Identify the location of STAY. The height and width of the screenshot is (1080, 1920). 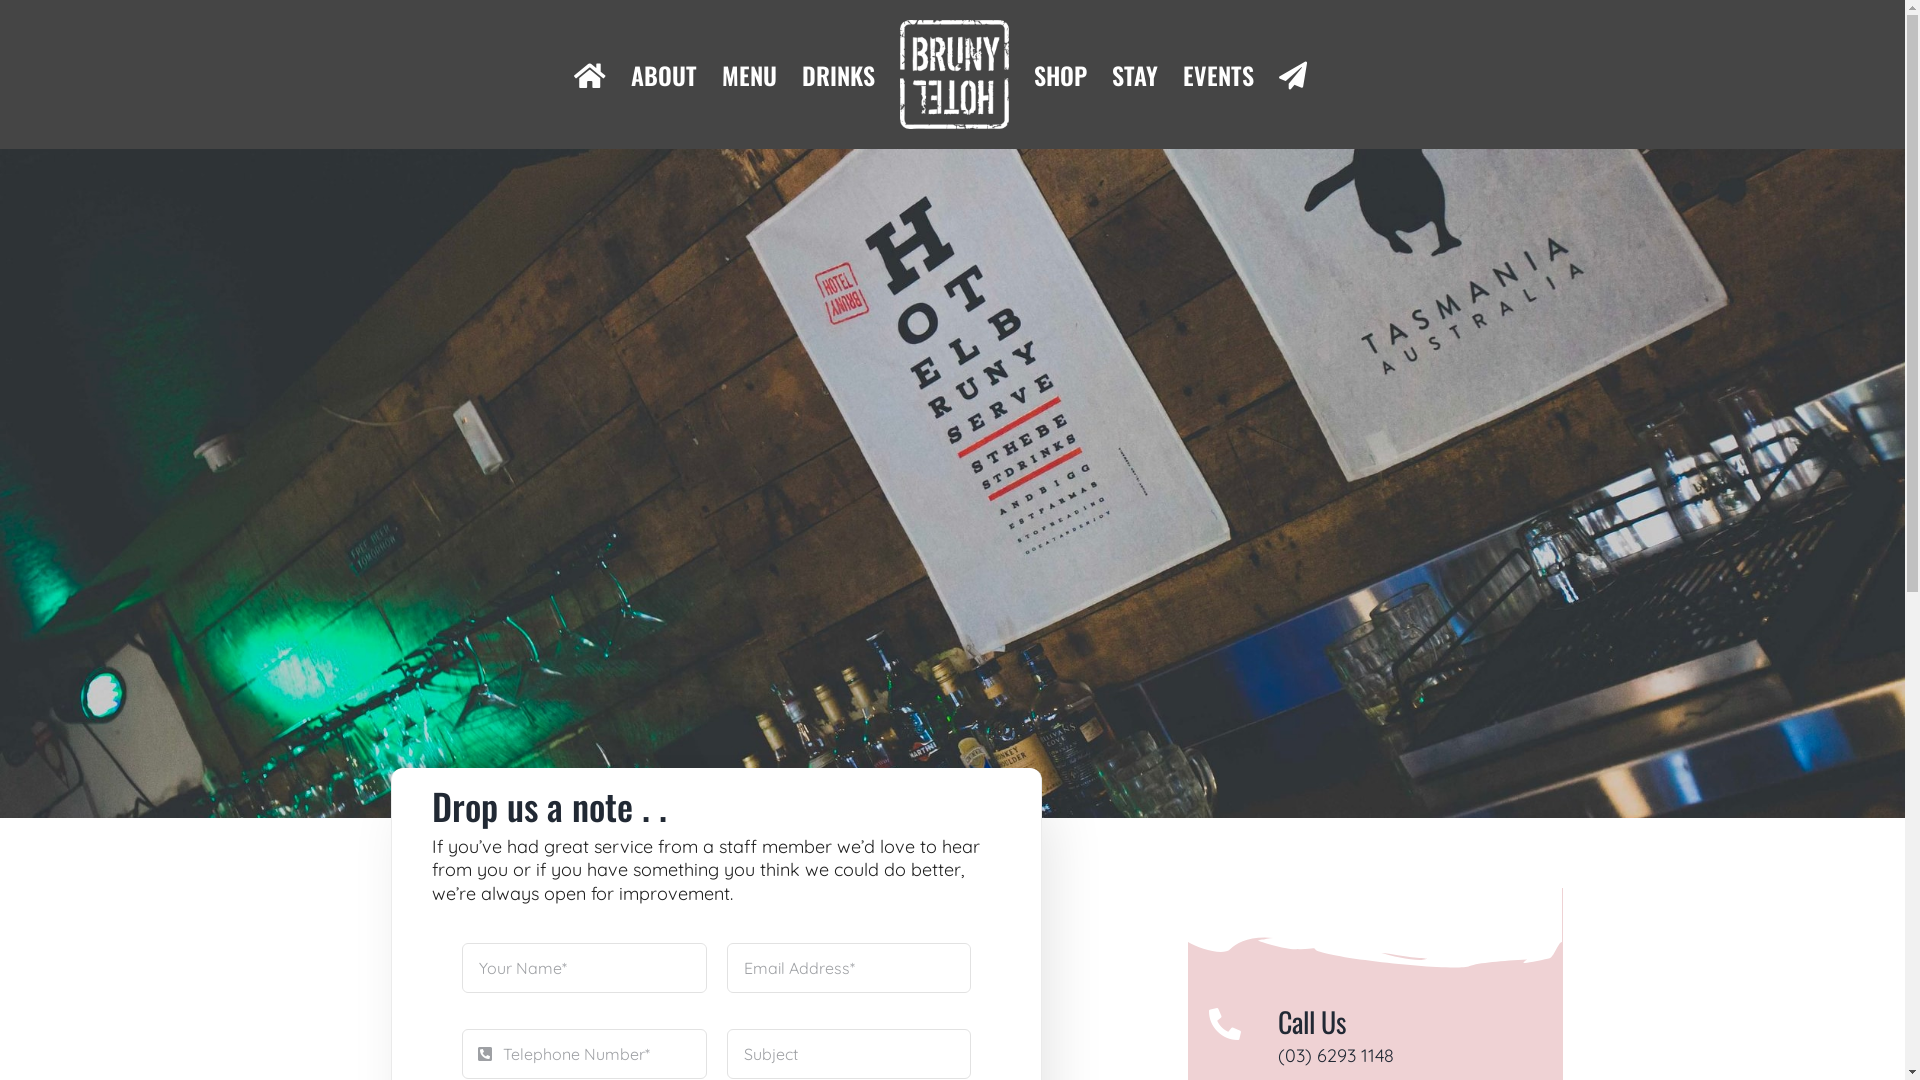
(1135, 75).